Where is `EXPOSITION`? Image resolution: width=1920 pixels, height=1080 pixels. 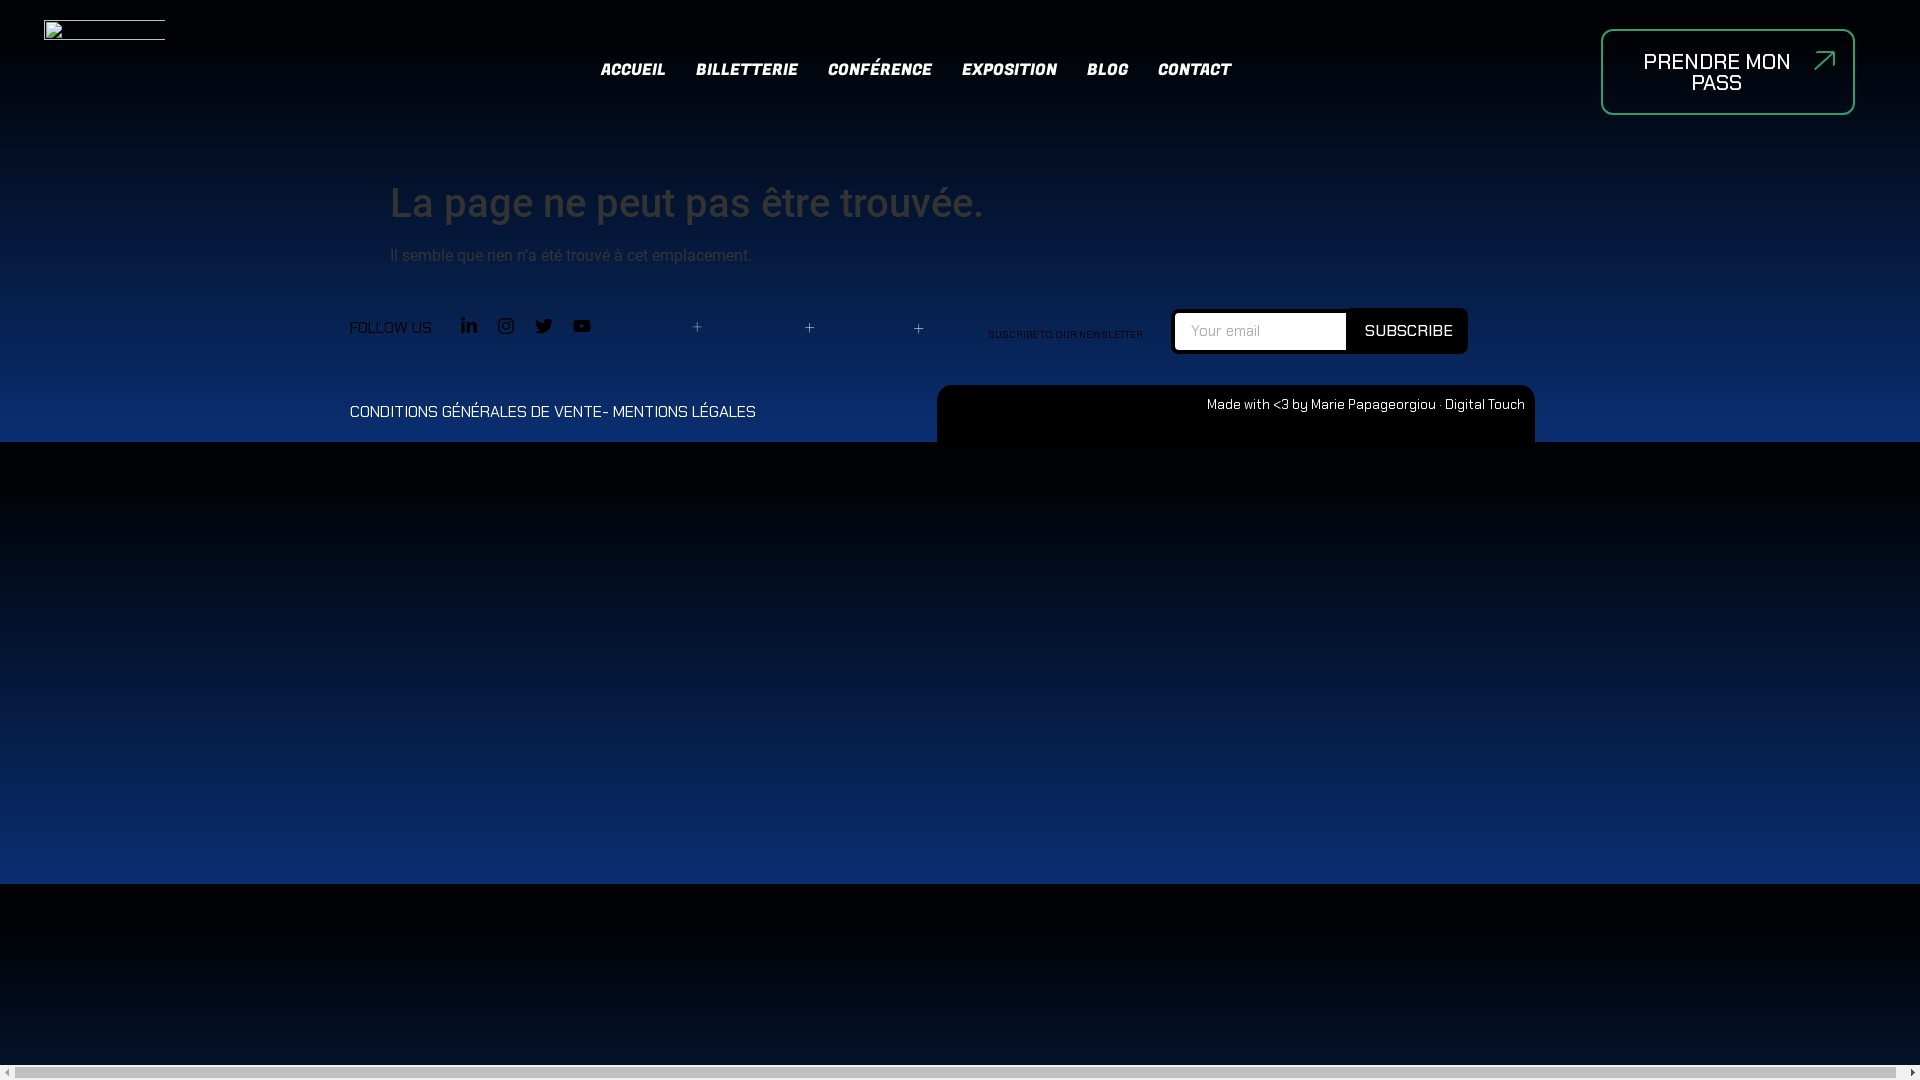
EXPOSITION is located at coordinates (1010, 70).